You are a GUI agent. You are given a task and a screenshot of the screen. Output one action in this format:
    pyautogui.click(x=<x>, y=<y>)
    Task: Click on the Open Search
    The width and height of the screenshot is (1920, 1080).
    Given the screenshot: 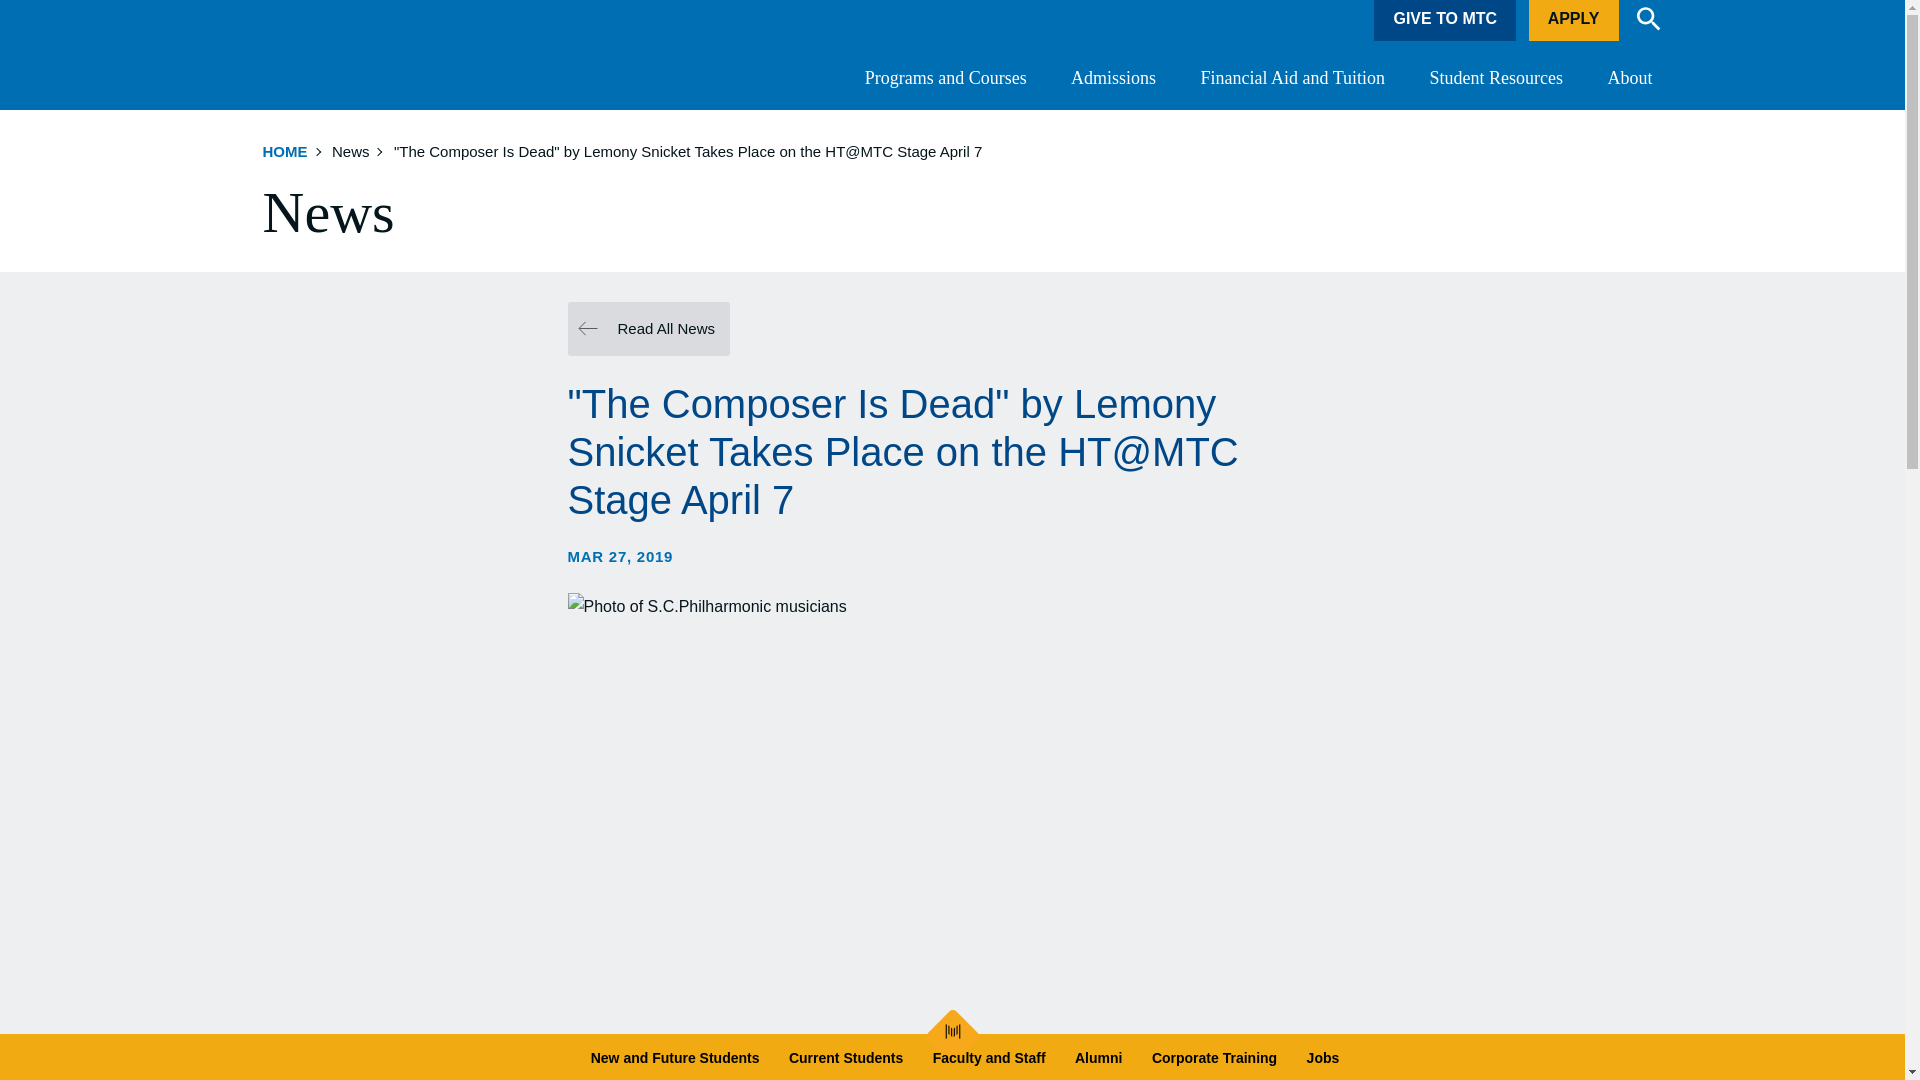 What is the action you would take?
    pyautogui.click(x=1649, y=18)
    